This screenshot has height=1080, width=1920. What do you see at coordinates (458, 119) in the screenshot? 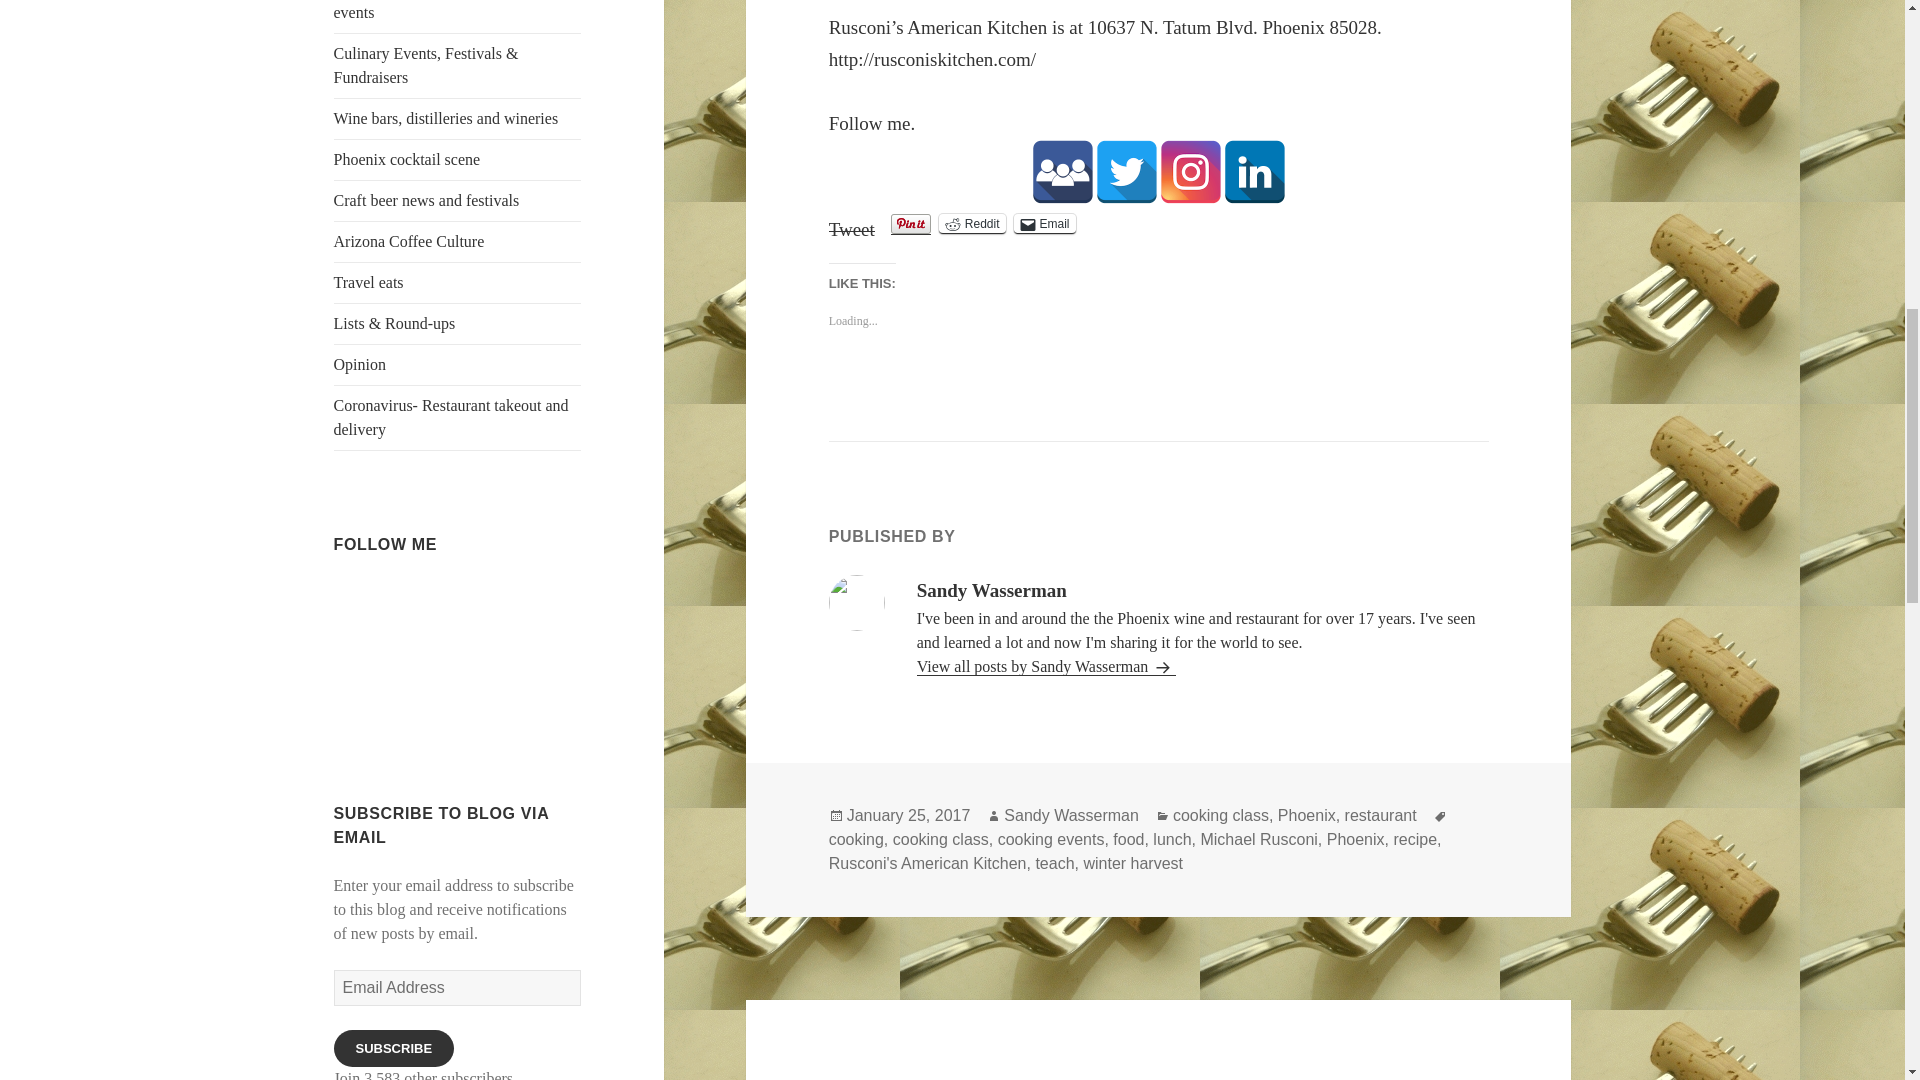
I see `Wine bars, distilleries and wineries` at bounding box center [458, 119].